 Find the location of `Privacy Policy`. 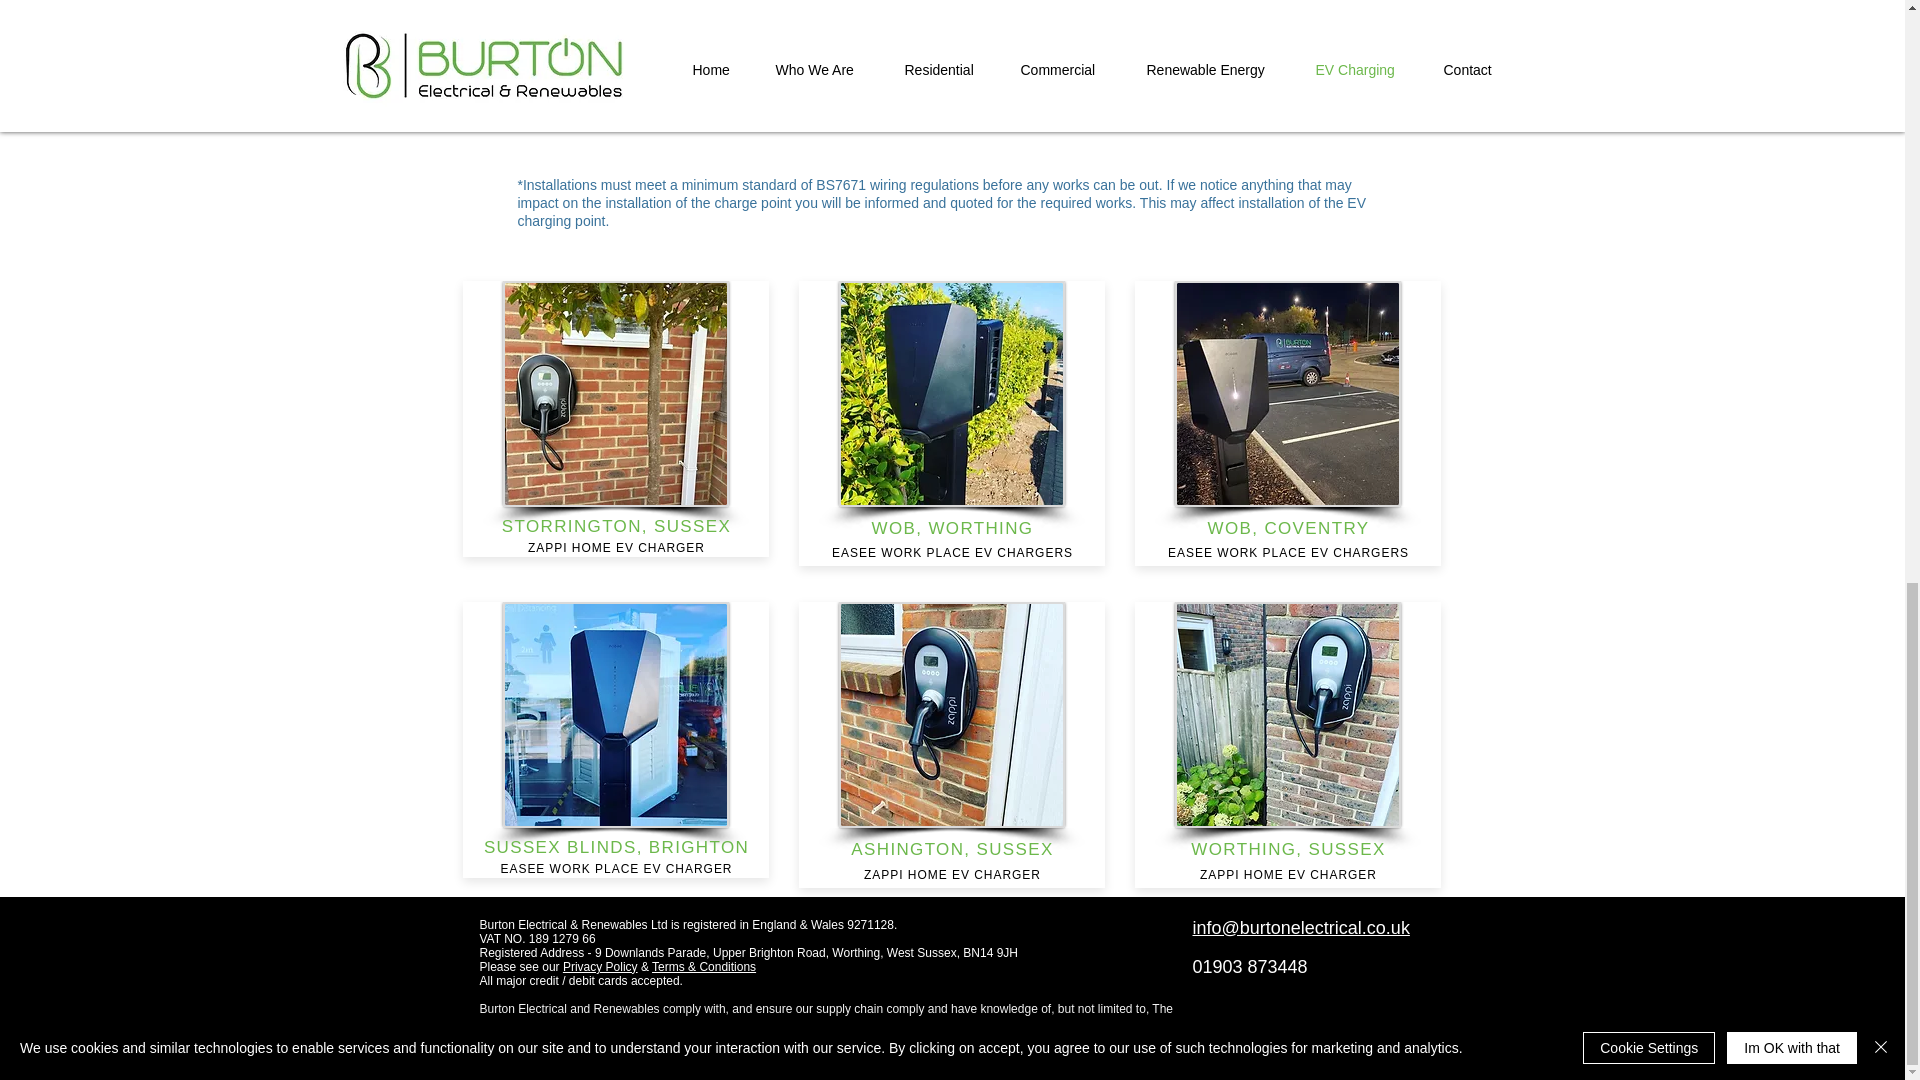

Privacy Policy is located at coordinates (600, 967).